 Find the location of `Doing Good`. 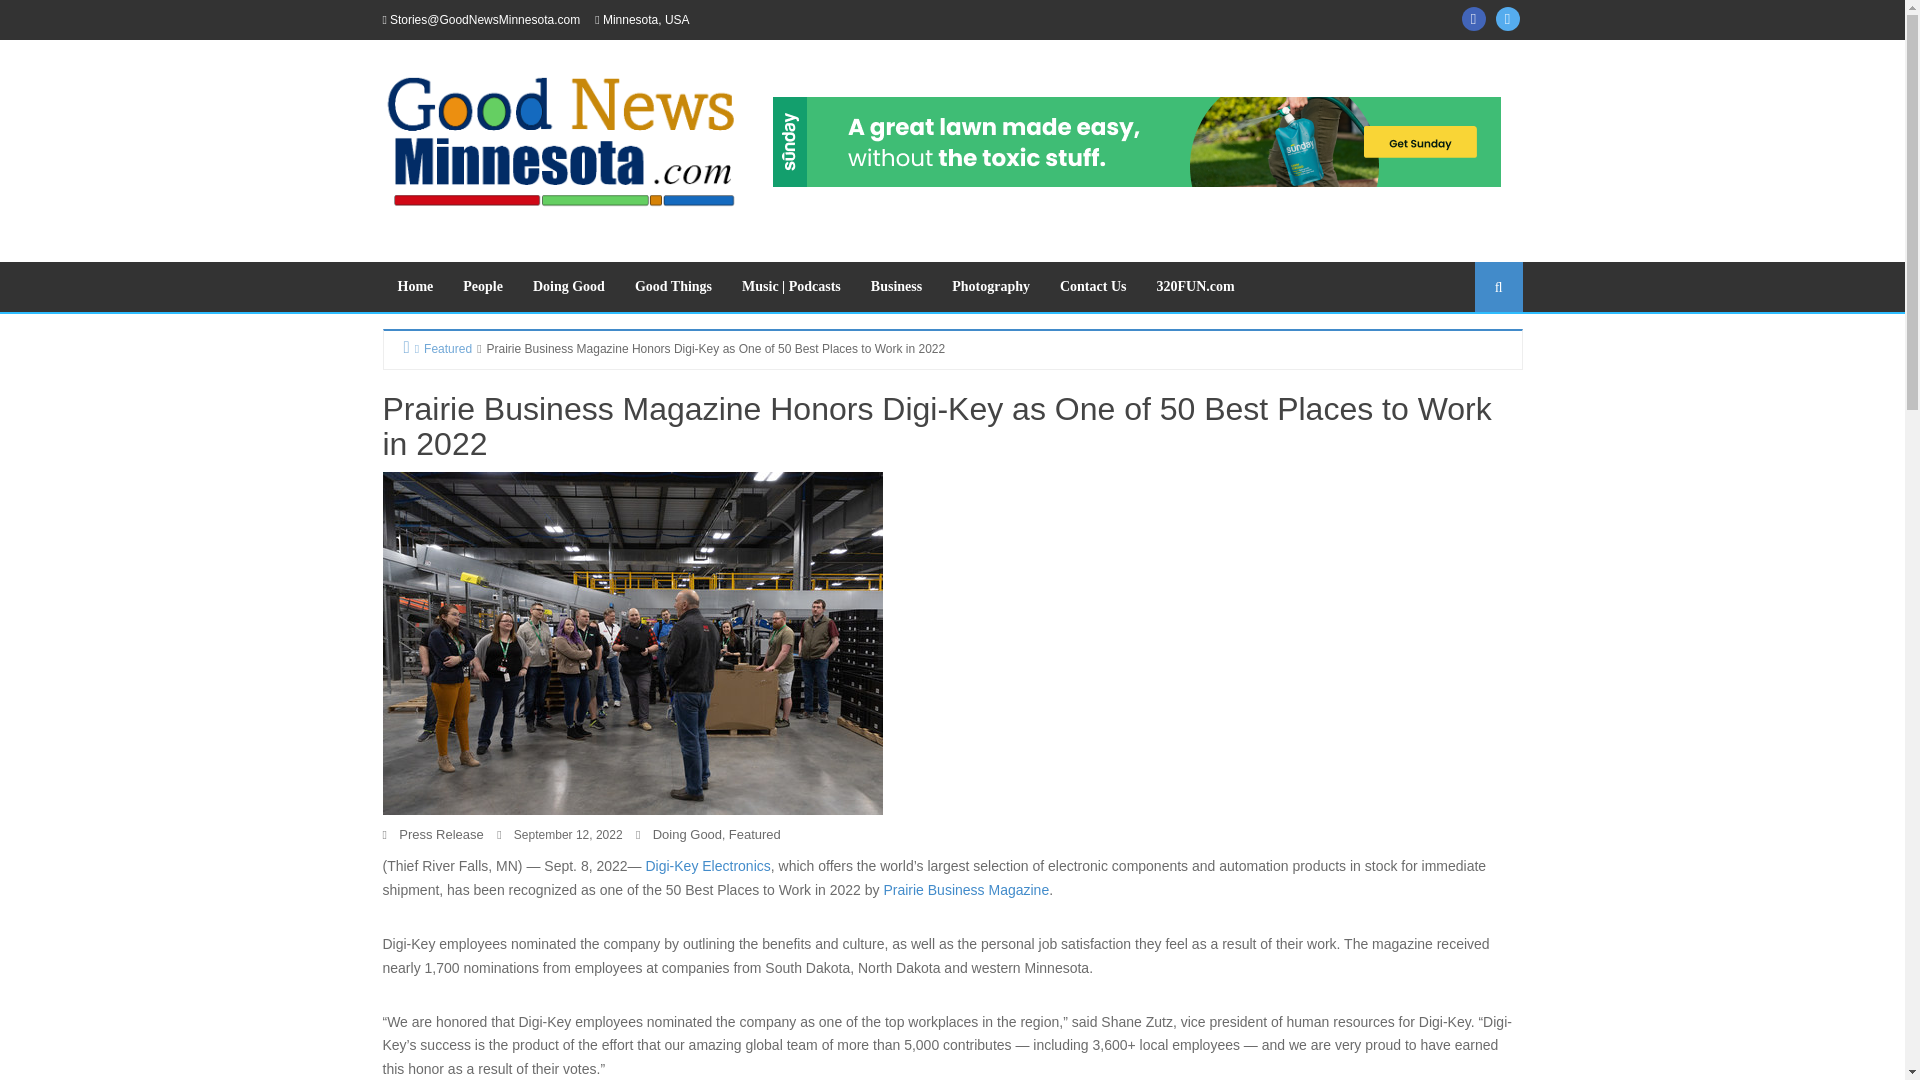

Doing Good is located at coordinates (569, 287).